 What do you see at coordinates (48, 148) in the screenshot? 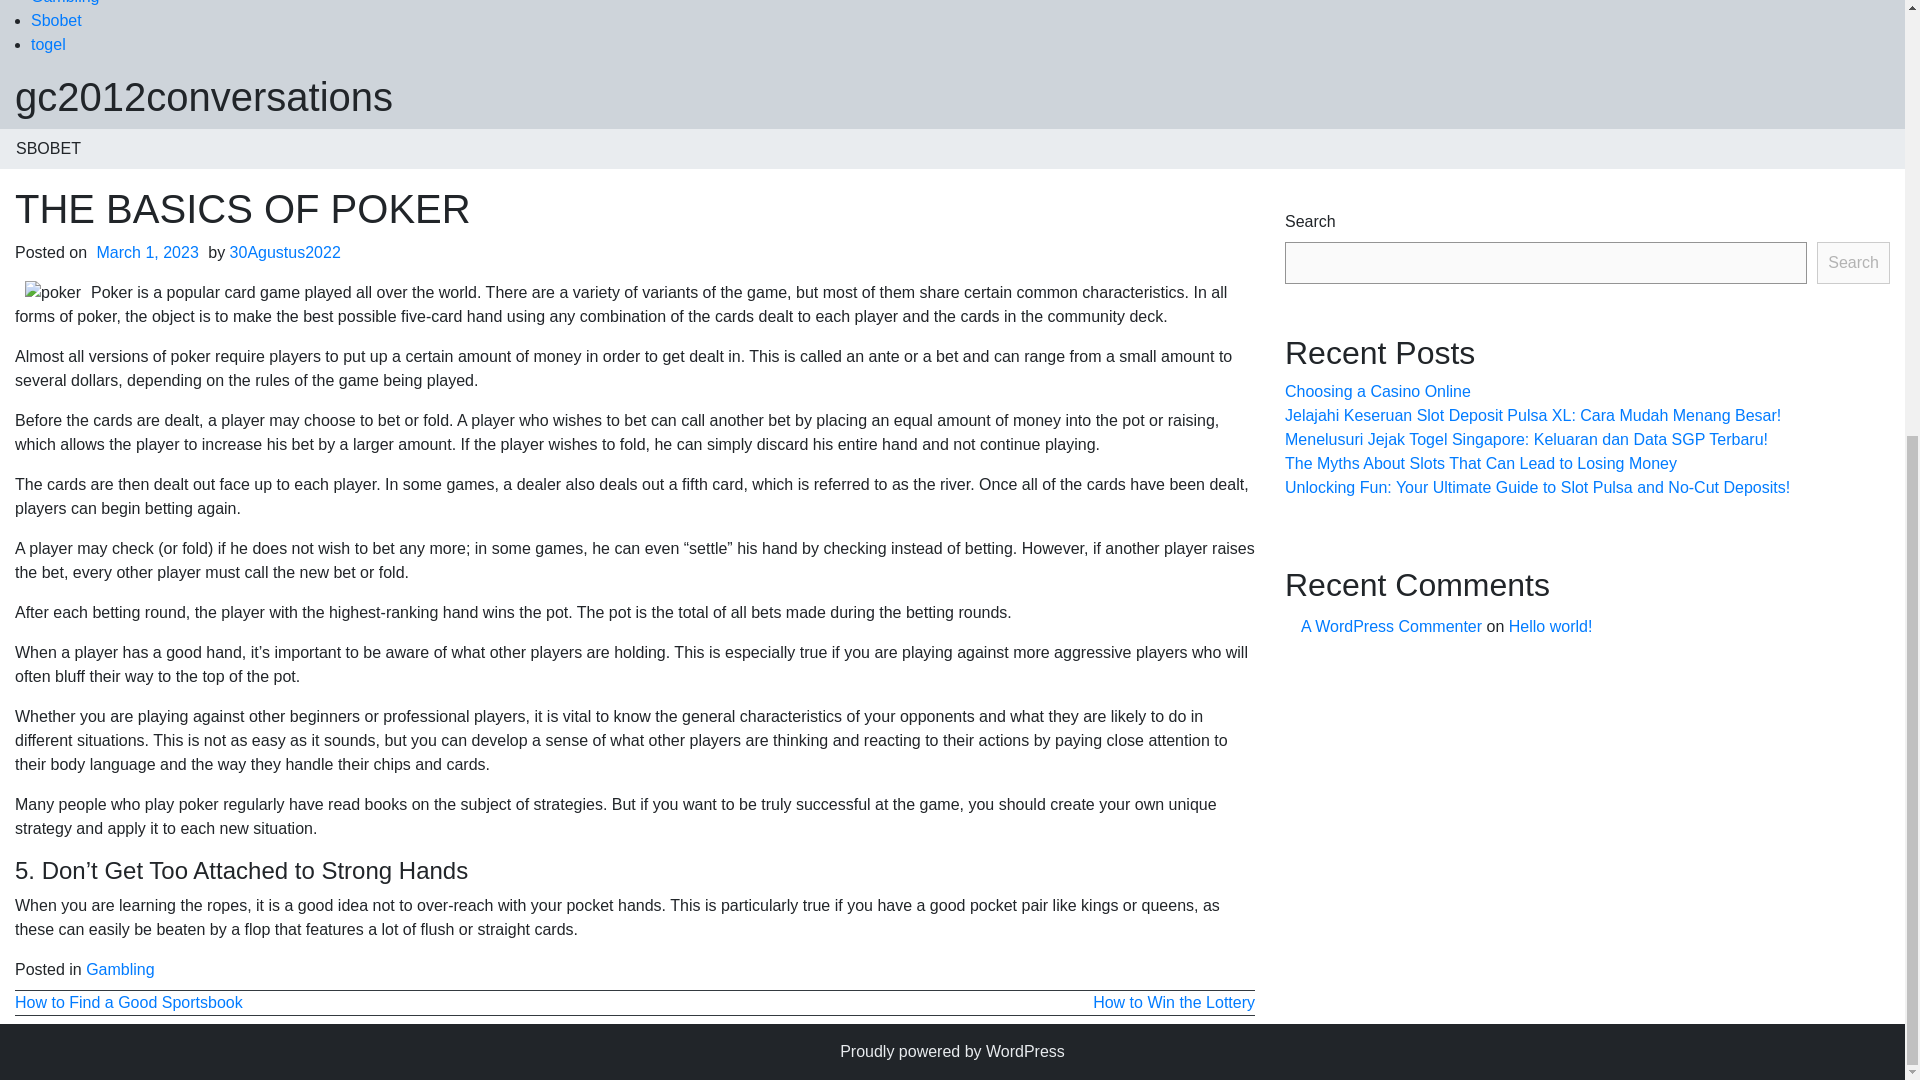
I see `SBOBET` at bounding box center [48, 148].